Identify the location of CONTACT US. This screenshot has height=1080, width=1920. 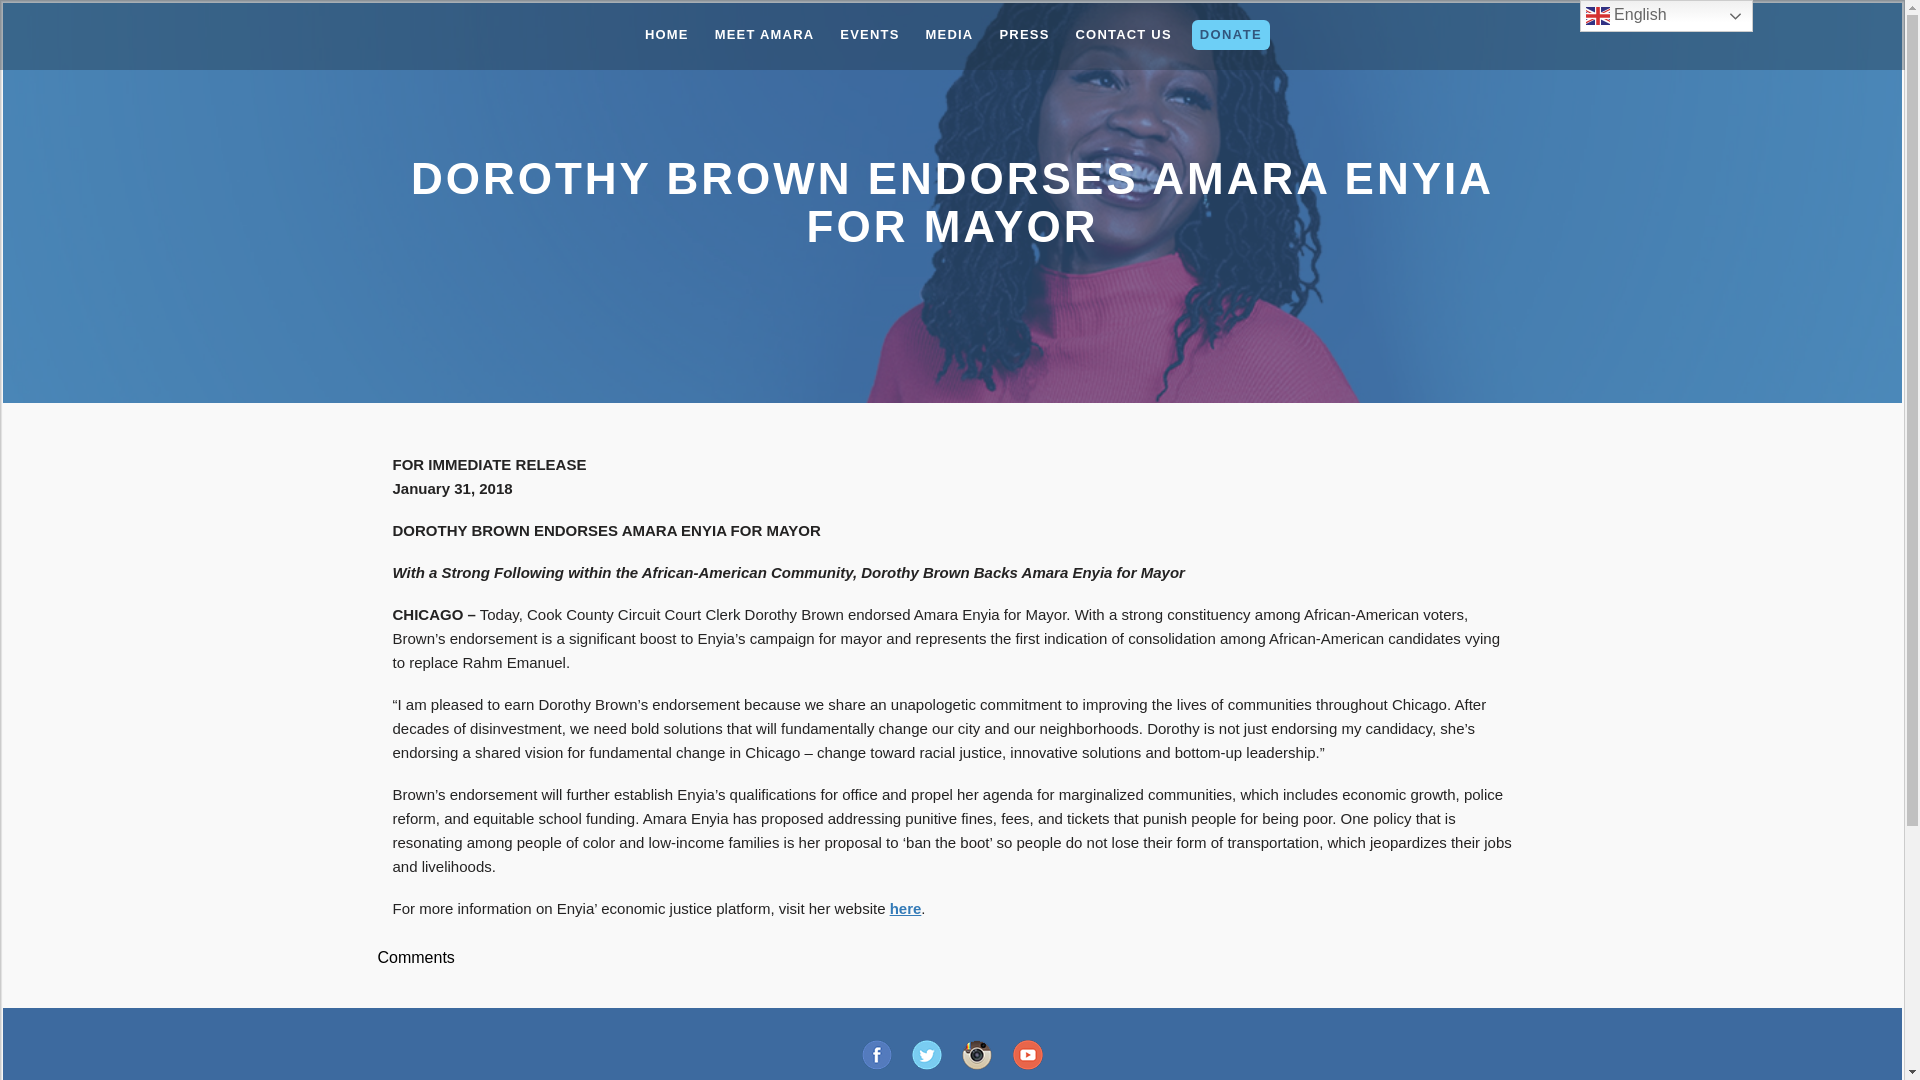
(1124, 34).